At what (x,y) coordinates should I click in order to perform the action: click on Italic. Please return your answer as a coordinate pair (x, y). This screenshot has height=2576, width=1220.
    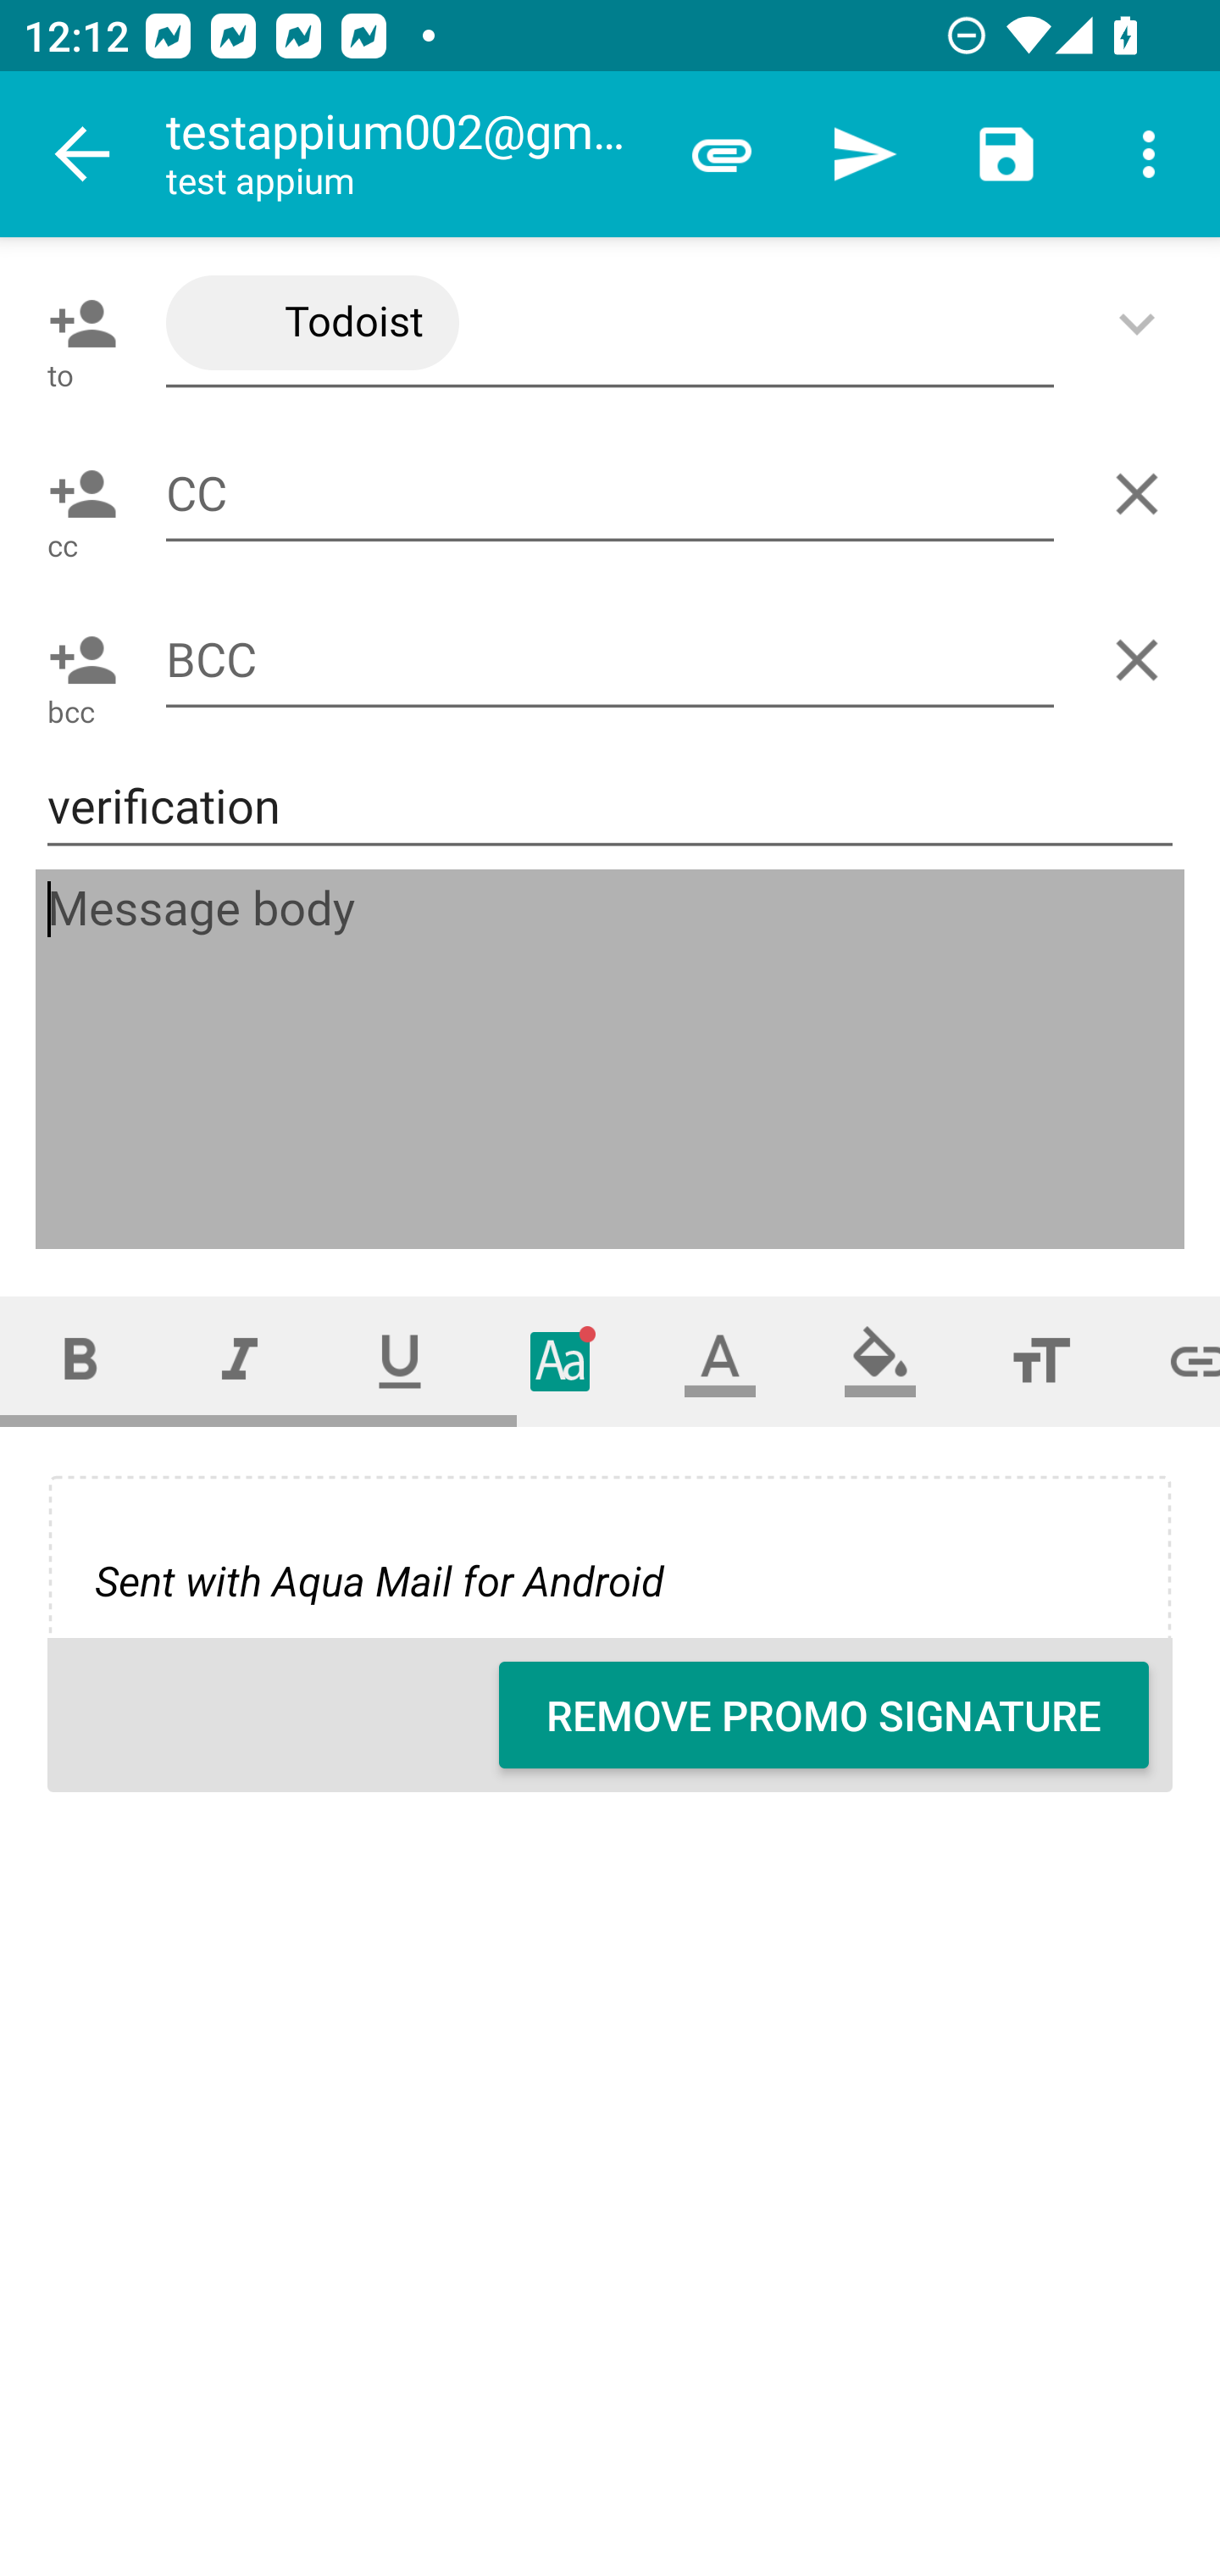
    Looking at the image, I should click on (239, 1361).